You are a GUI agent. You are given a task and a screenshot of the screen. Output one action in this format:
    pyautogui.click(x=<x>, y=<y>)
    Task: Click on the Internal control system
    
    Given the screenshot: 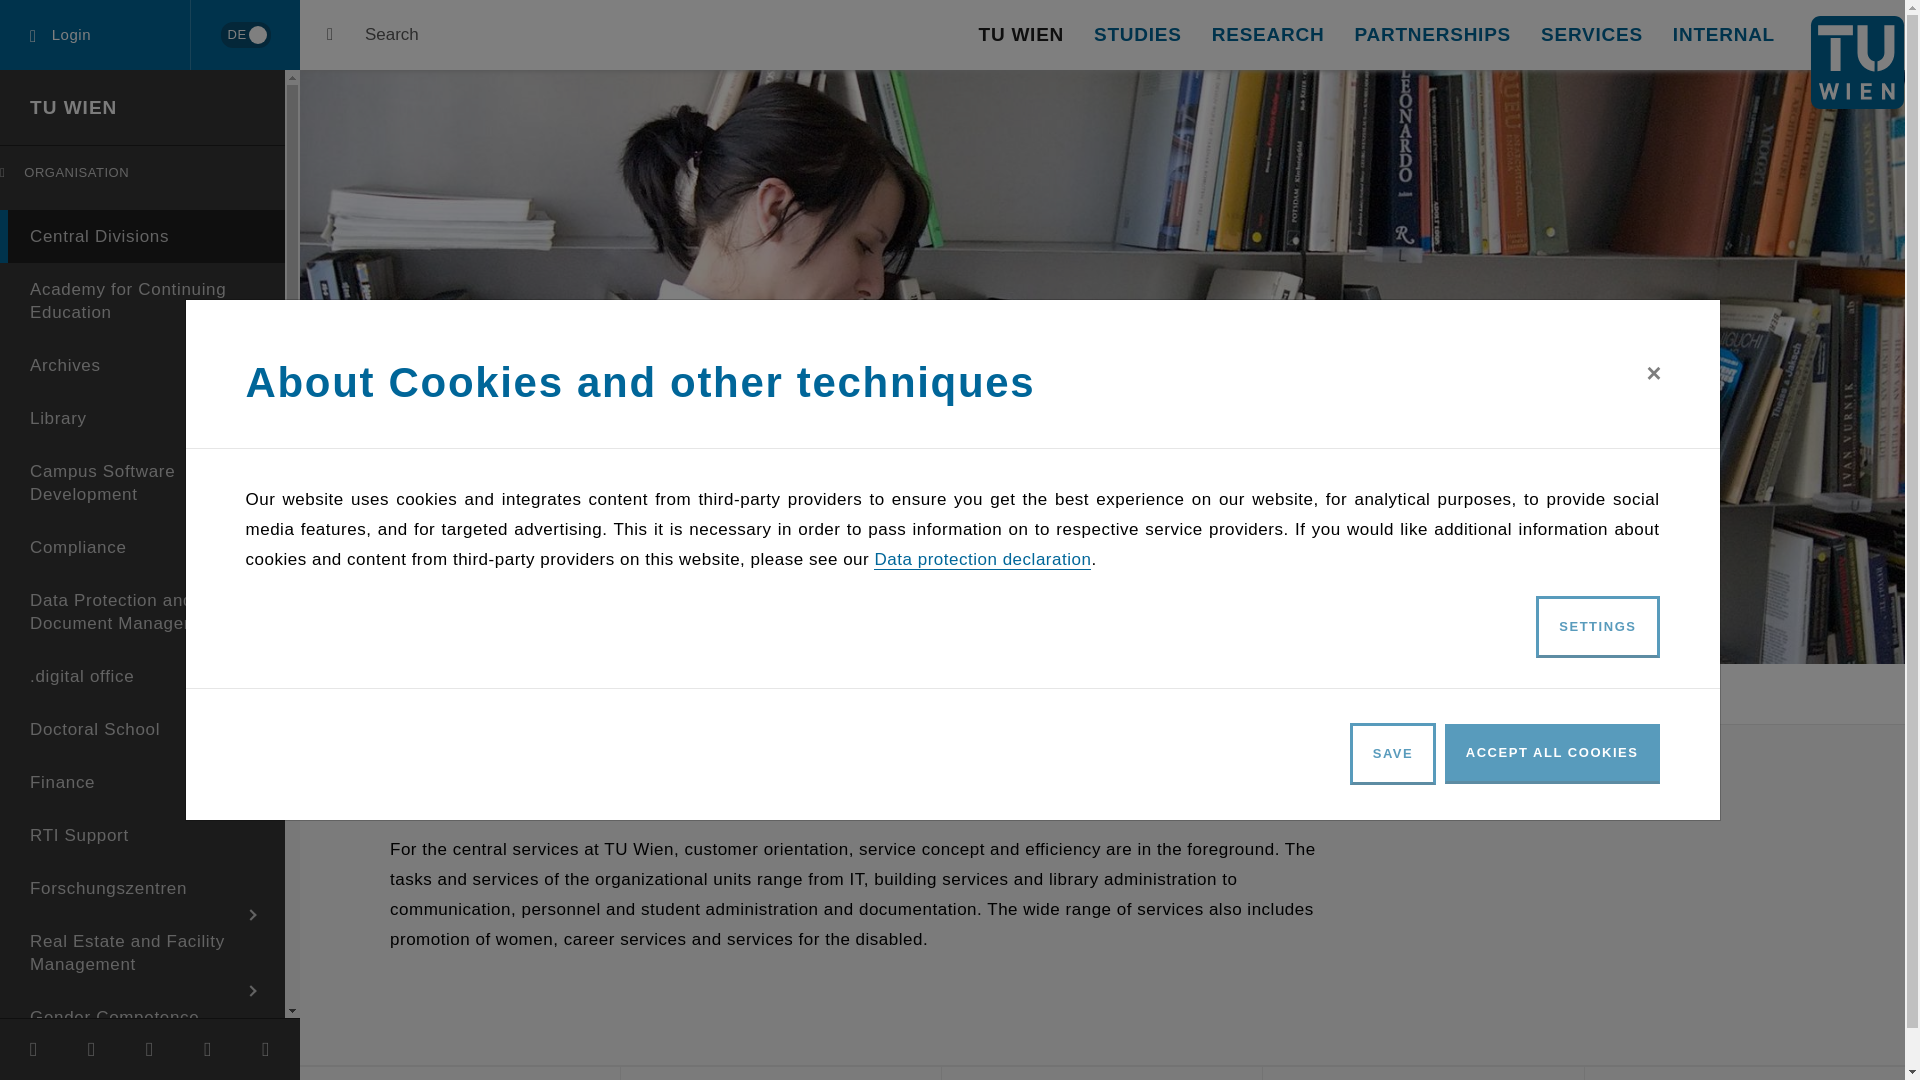 What is the action you would take?
    pyautogui.click(x=142, y=1062)
    